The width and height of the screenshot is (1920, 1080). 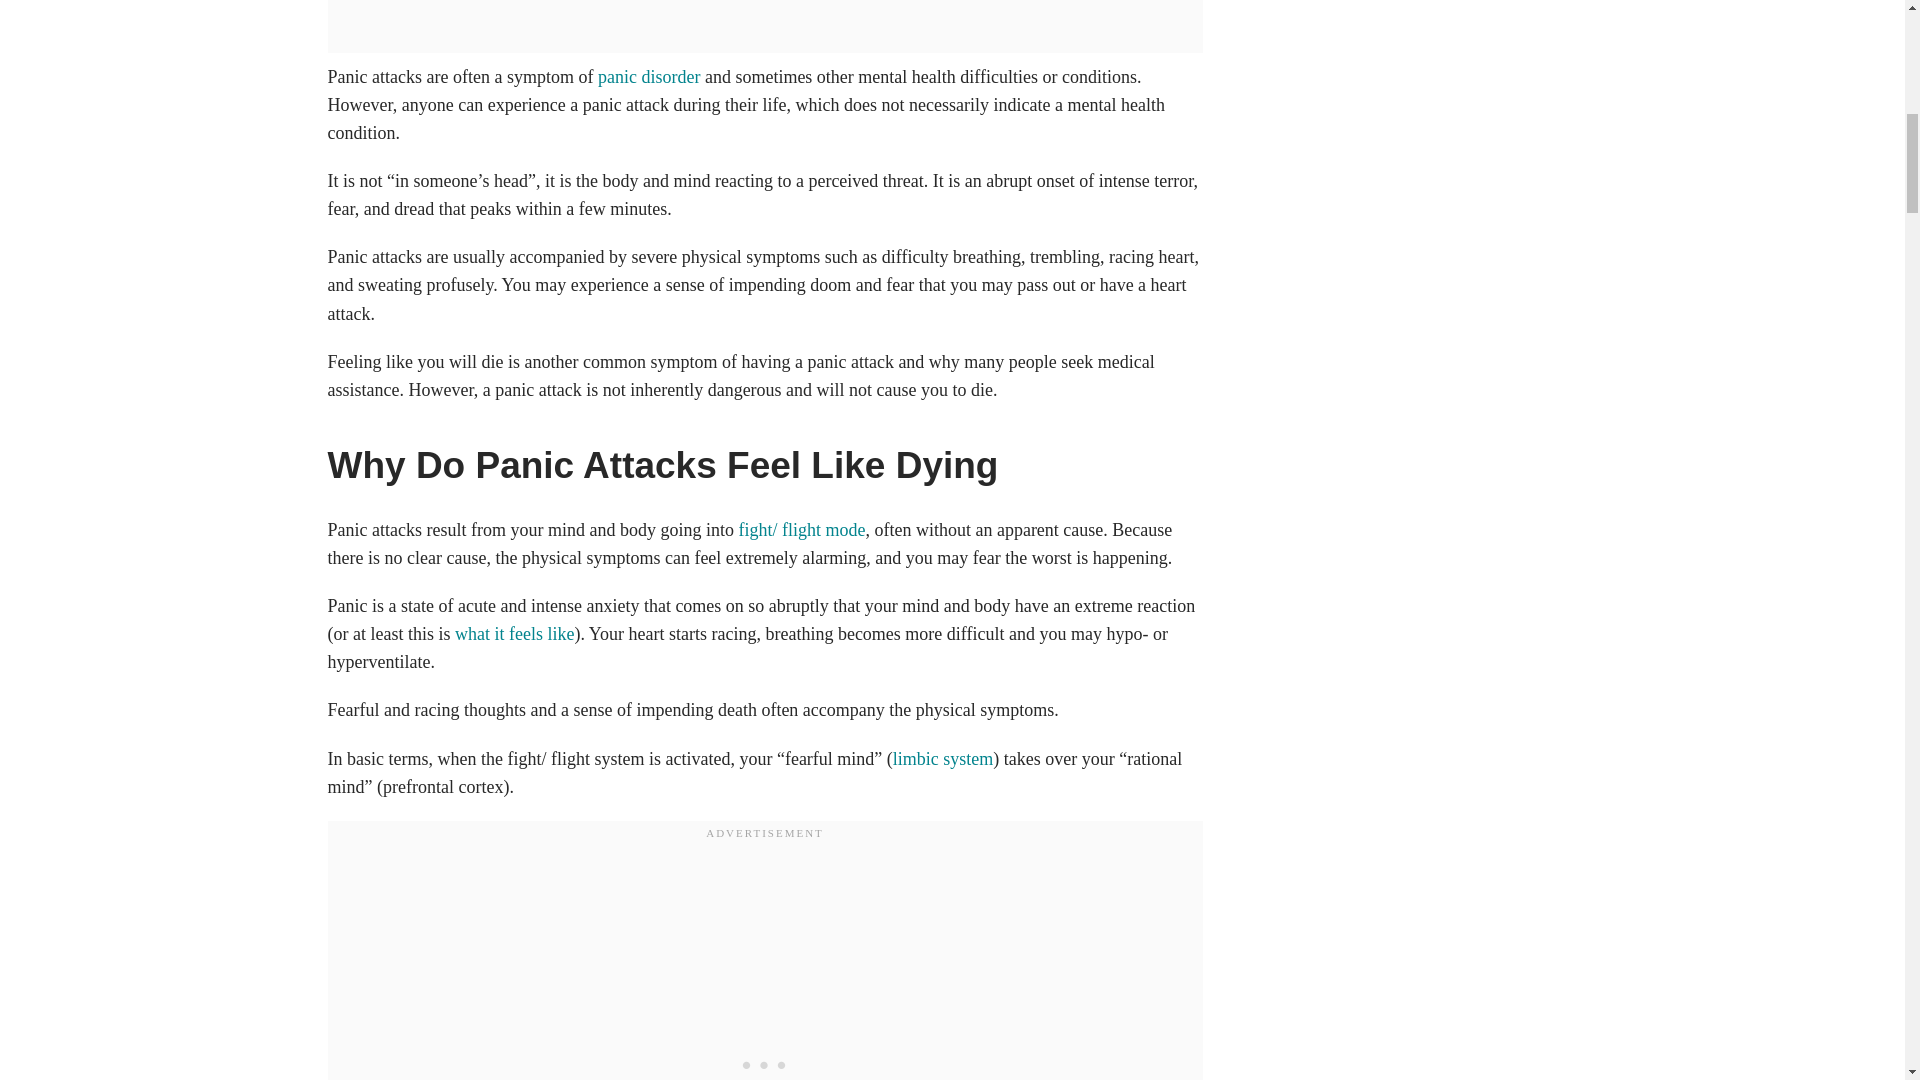 What do you see at coordinates (514, 634) in the screenshot?
I see `what it feels like` at bounding box center [514, 634].